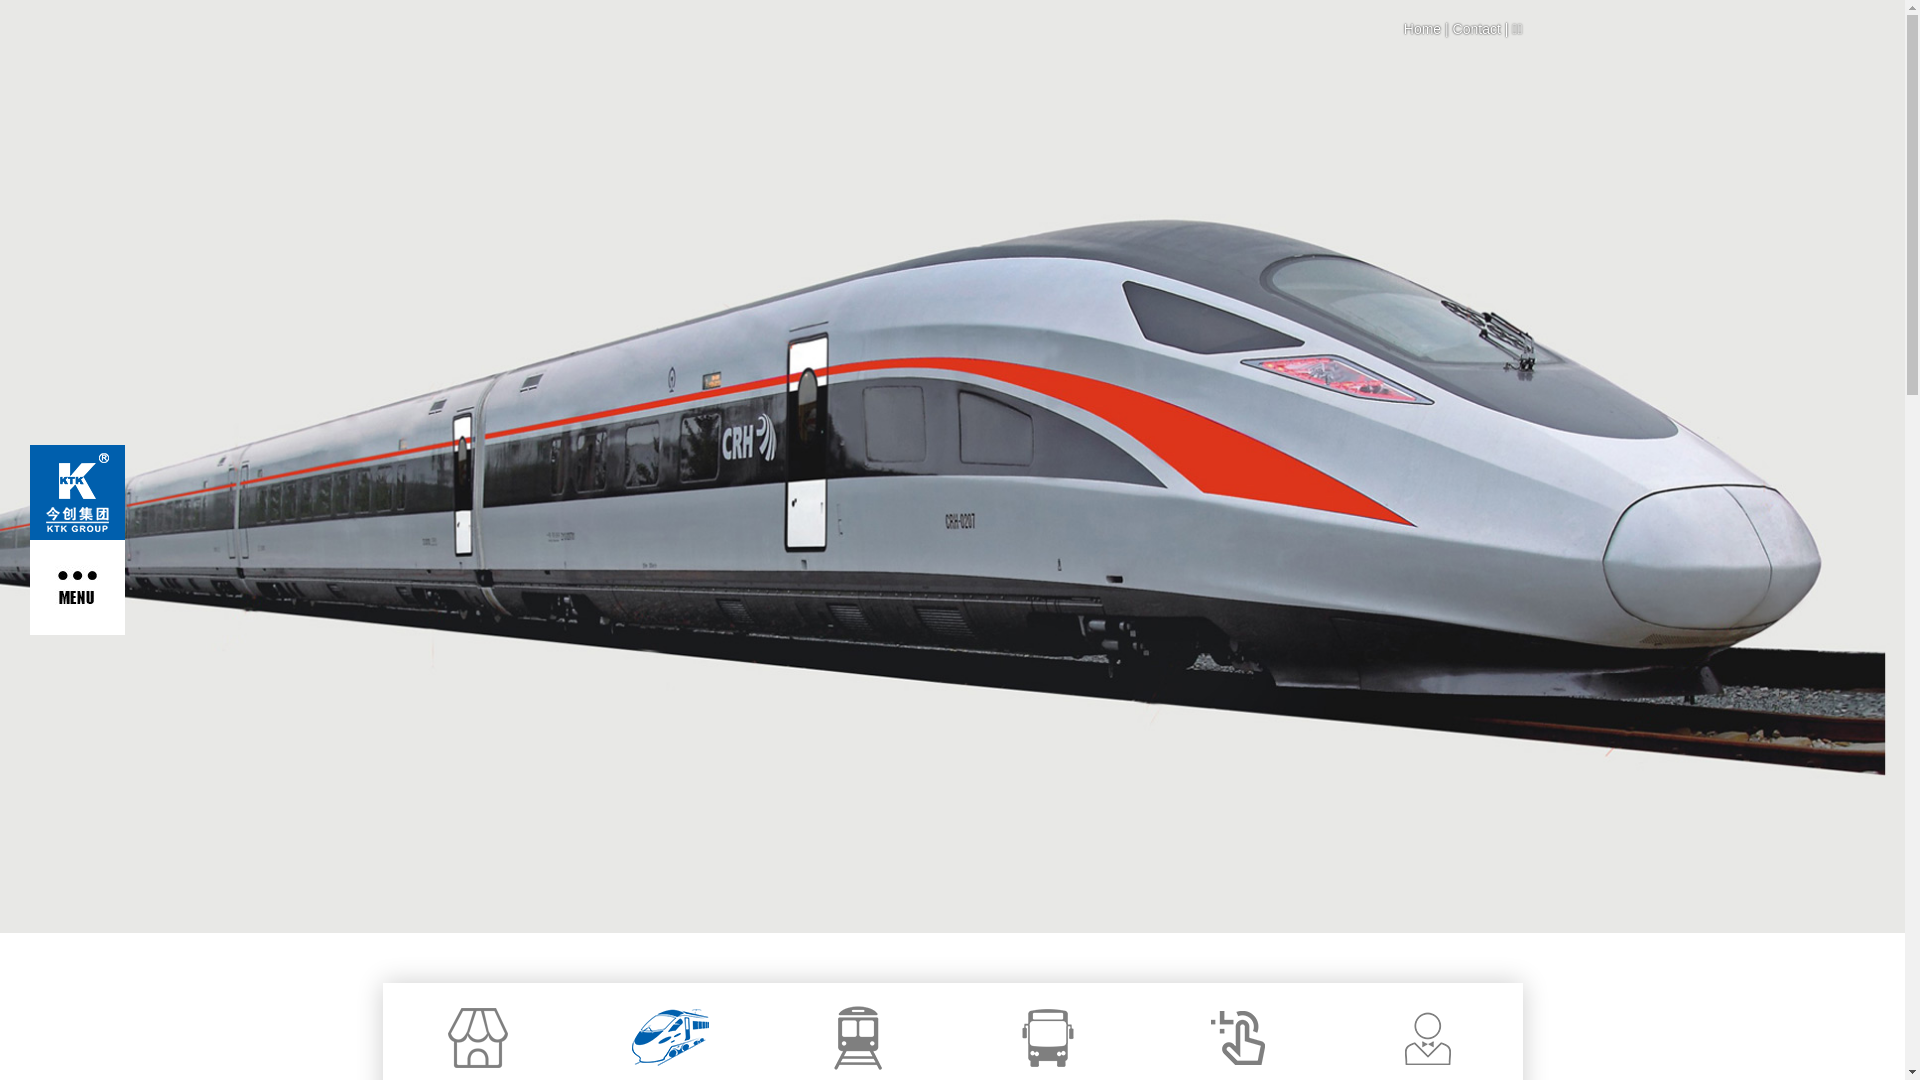 This screenshot has height=1080, width=1920. Describe the element at coordinates (1446, 29) in the screenshot. I see `|` at that location.